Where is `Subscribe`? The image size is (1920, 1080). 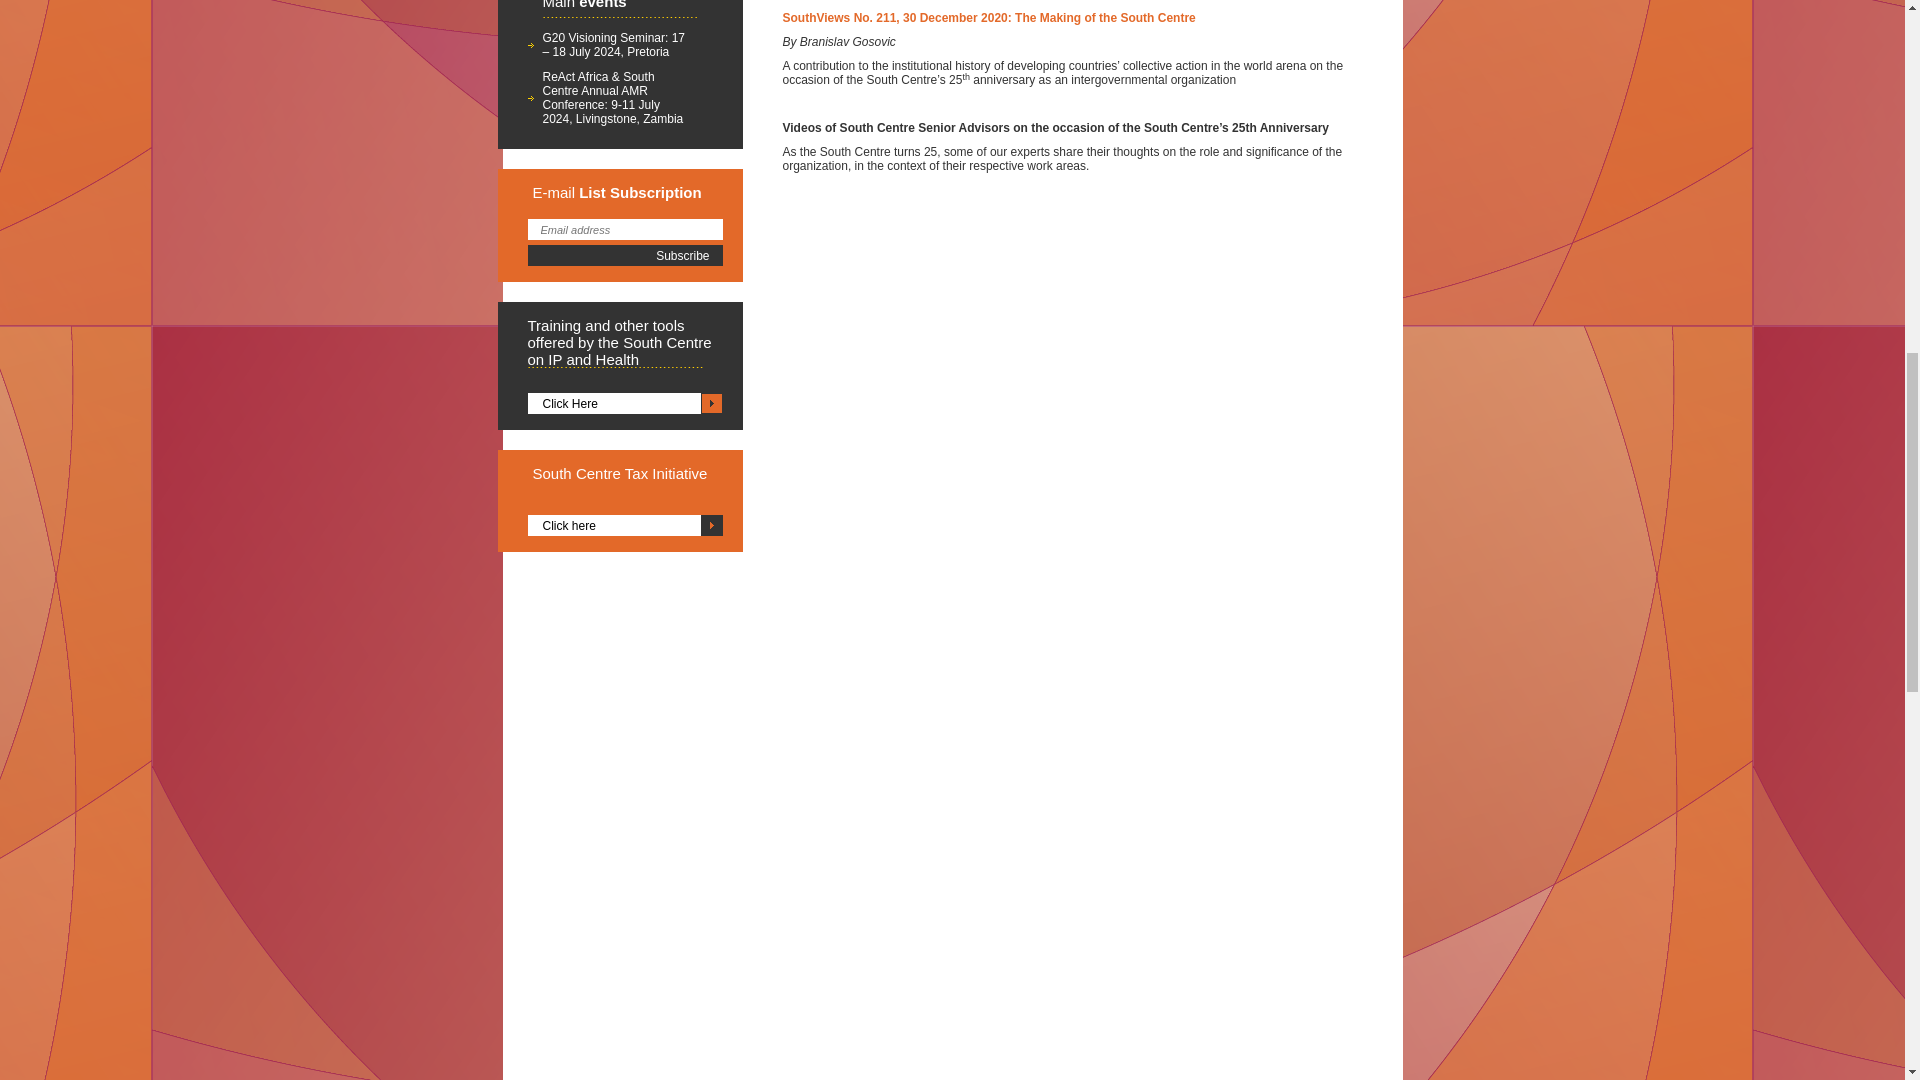
Subscribe is located at coordinates (626, 255).